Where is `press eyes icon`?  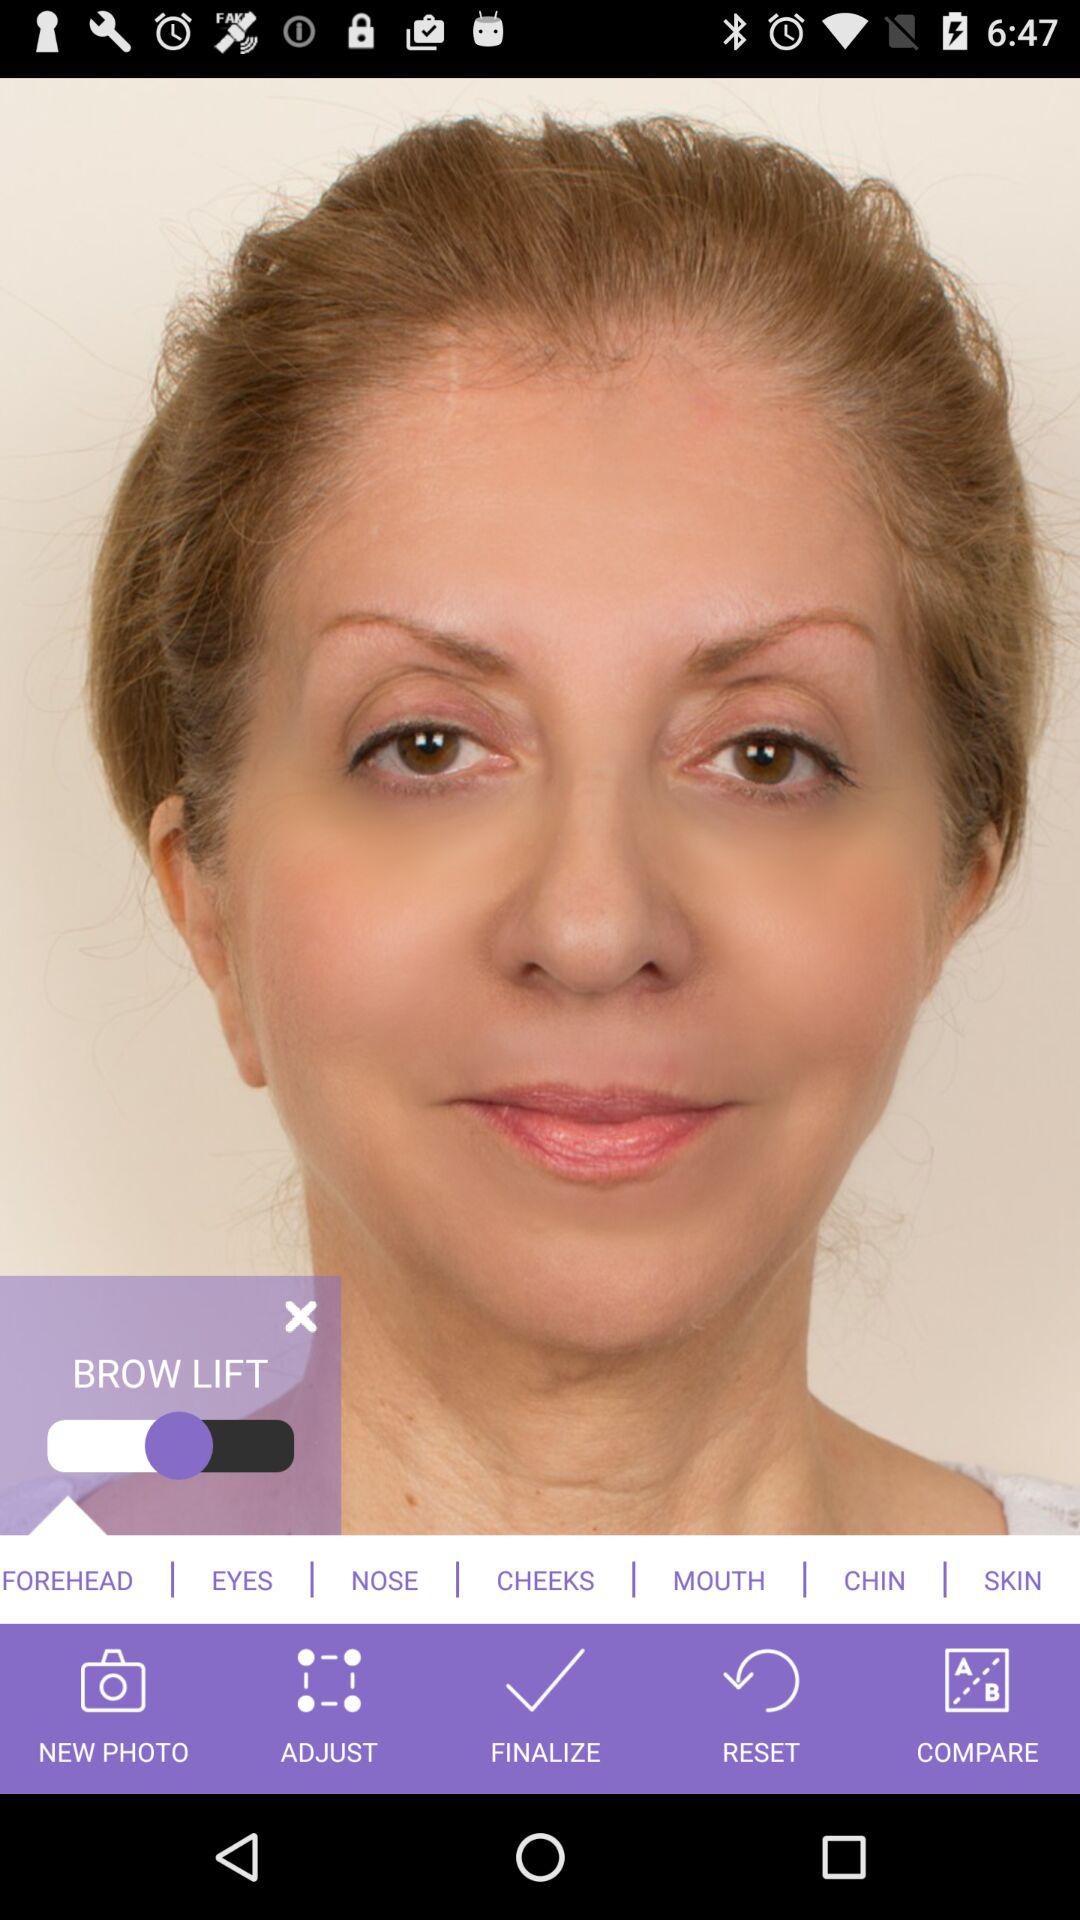
press eyes icon is located at coordinates (242, 1579).